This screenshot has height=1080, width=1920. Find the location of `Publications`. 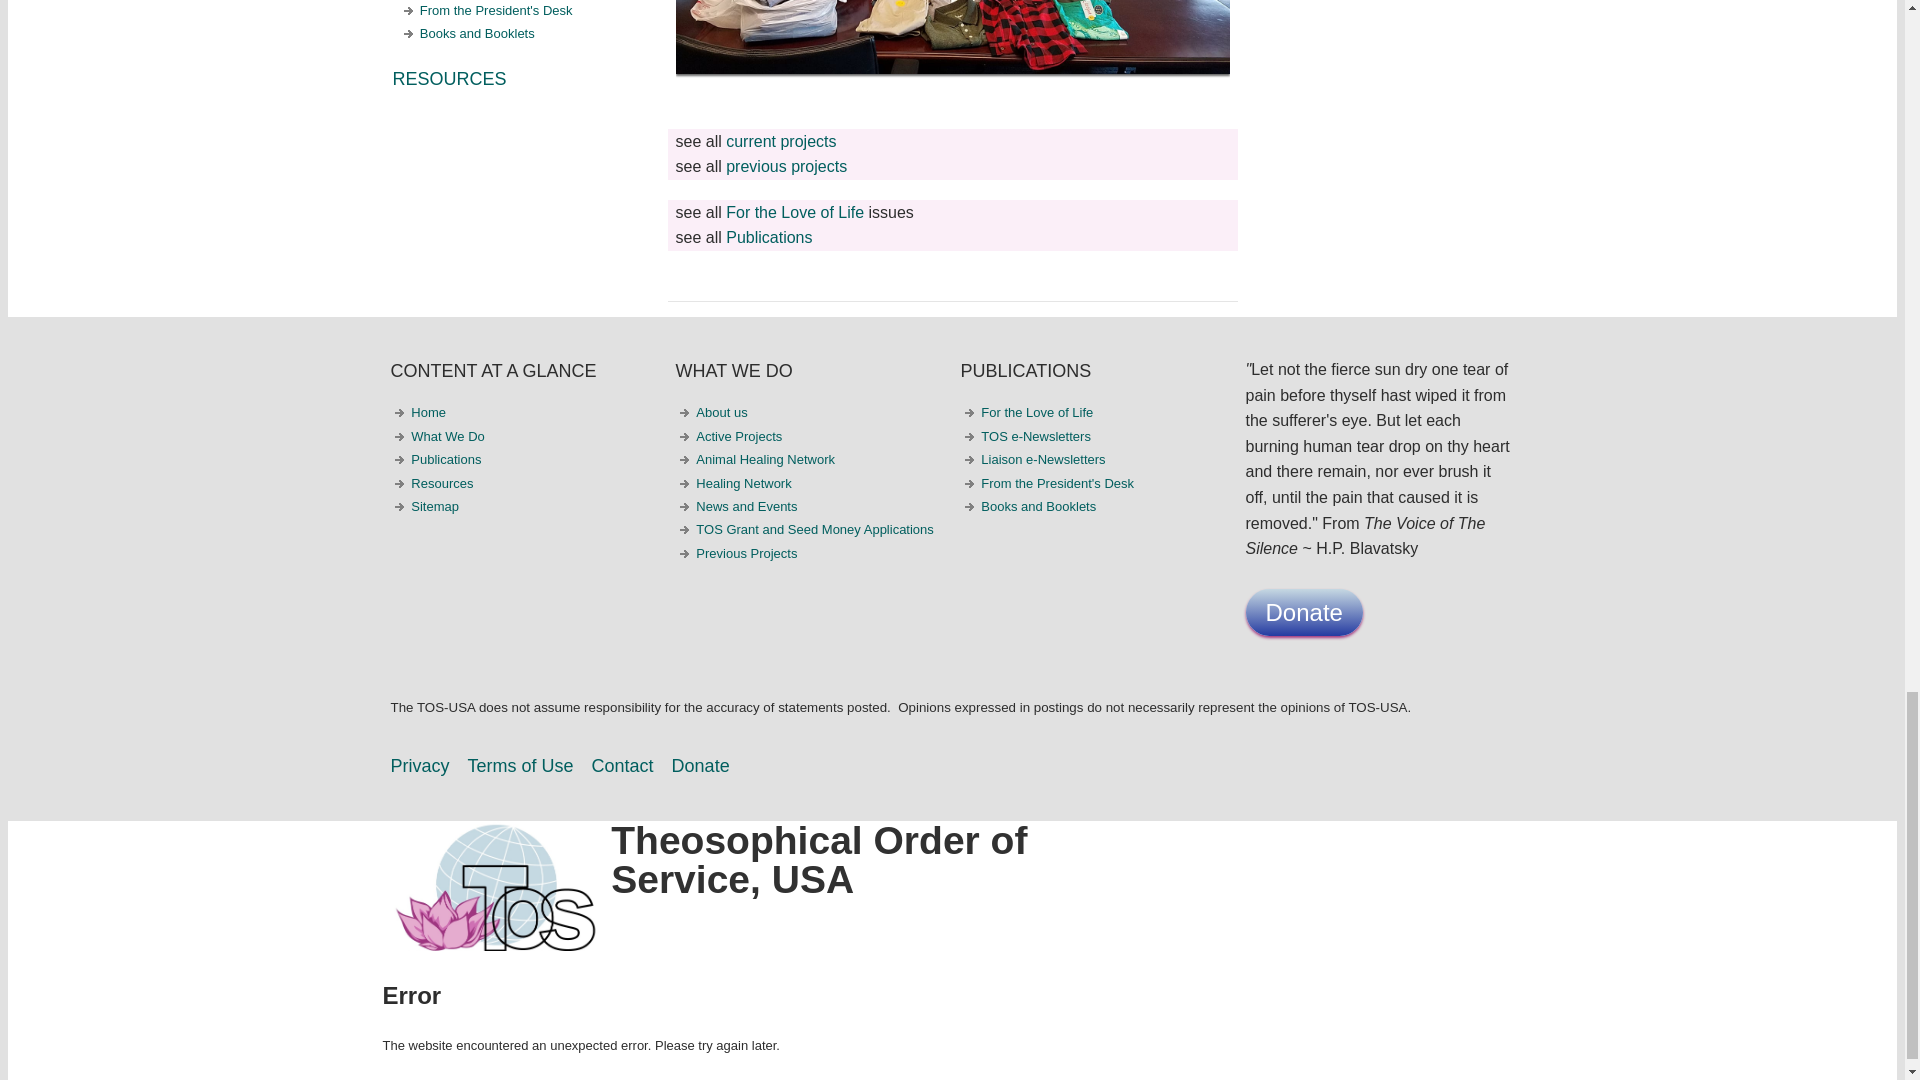

Publications is located at coordinates (768, 237).